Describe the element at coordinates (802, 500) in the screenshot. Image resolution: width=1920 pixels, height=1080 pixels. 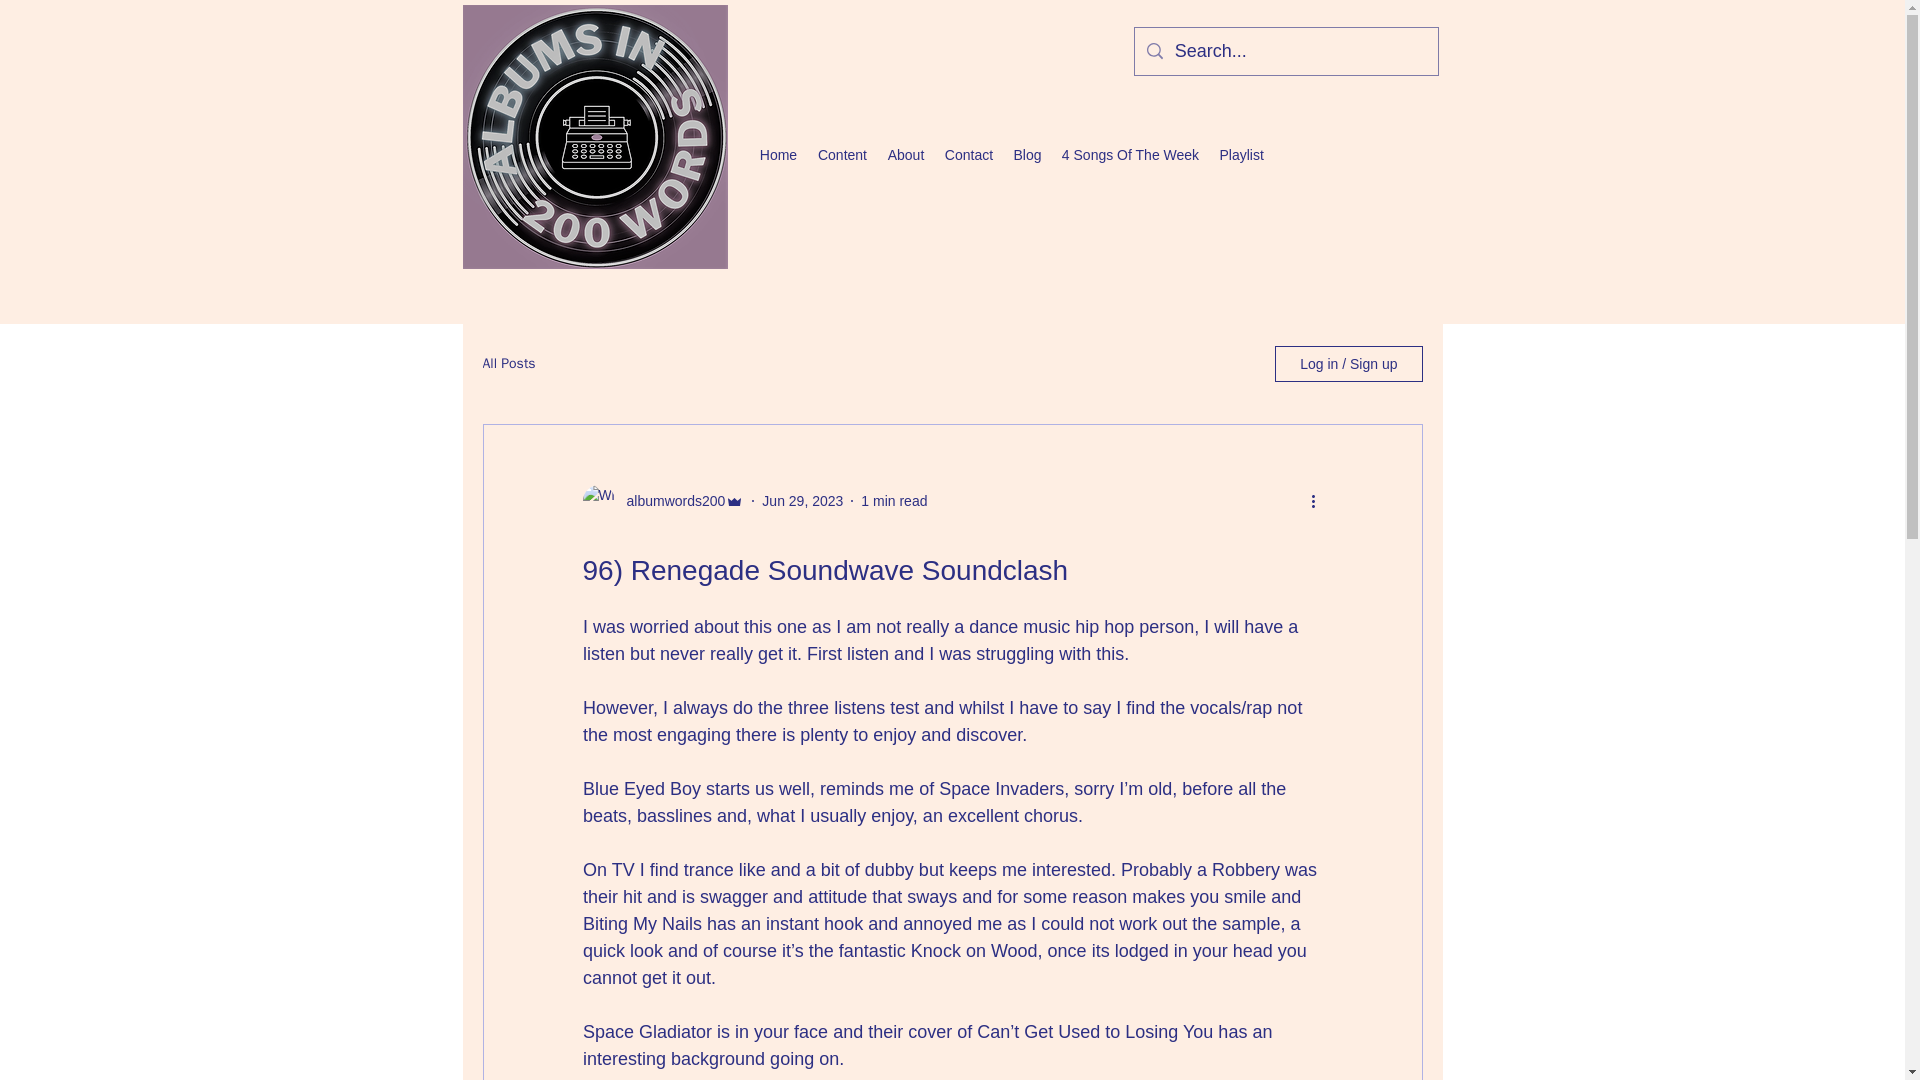
I see `Jun 29, 2023` at that location.